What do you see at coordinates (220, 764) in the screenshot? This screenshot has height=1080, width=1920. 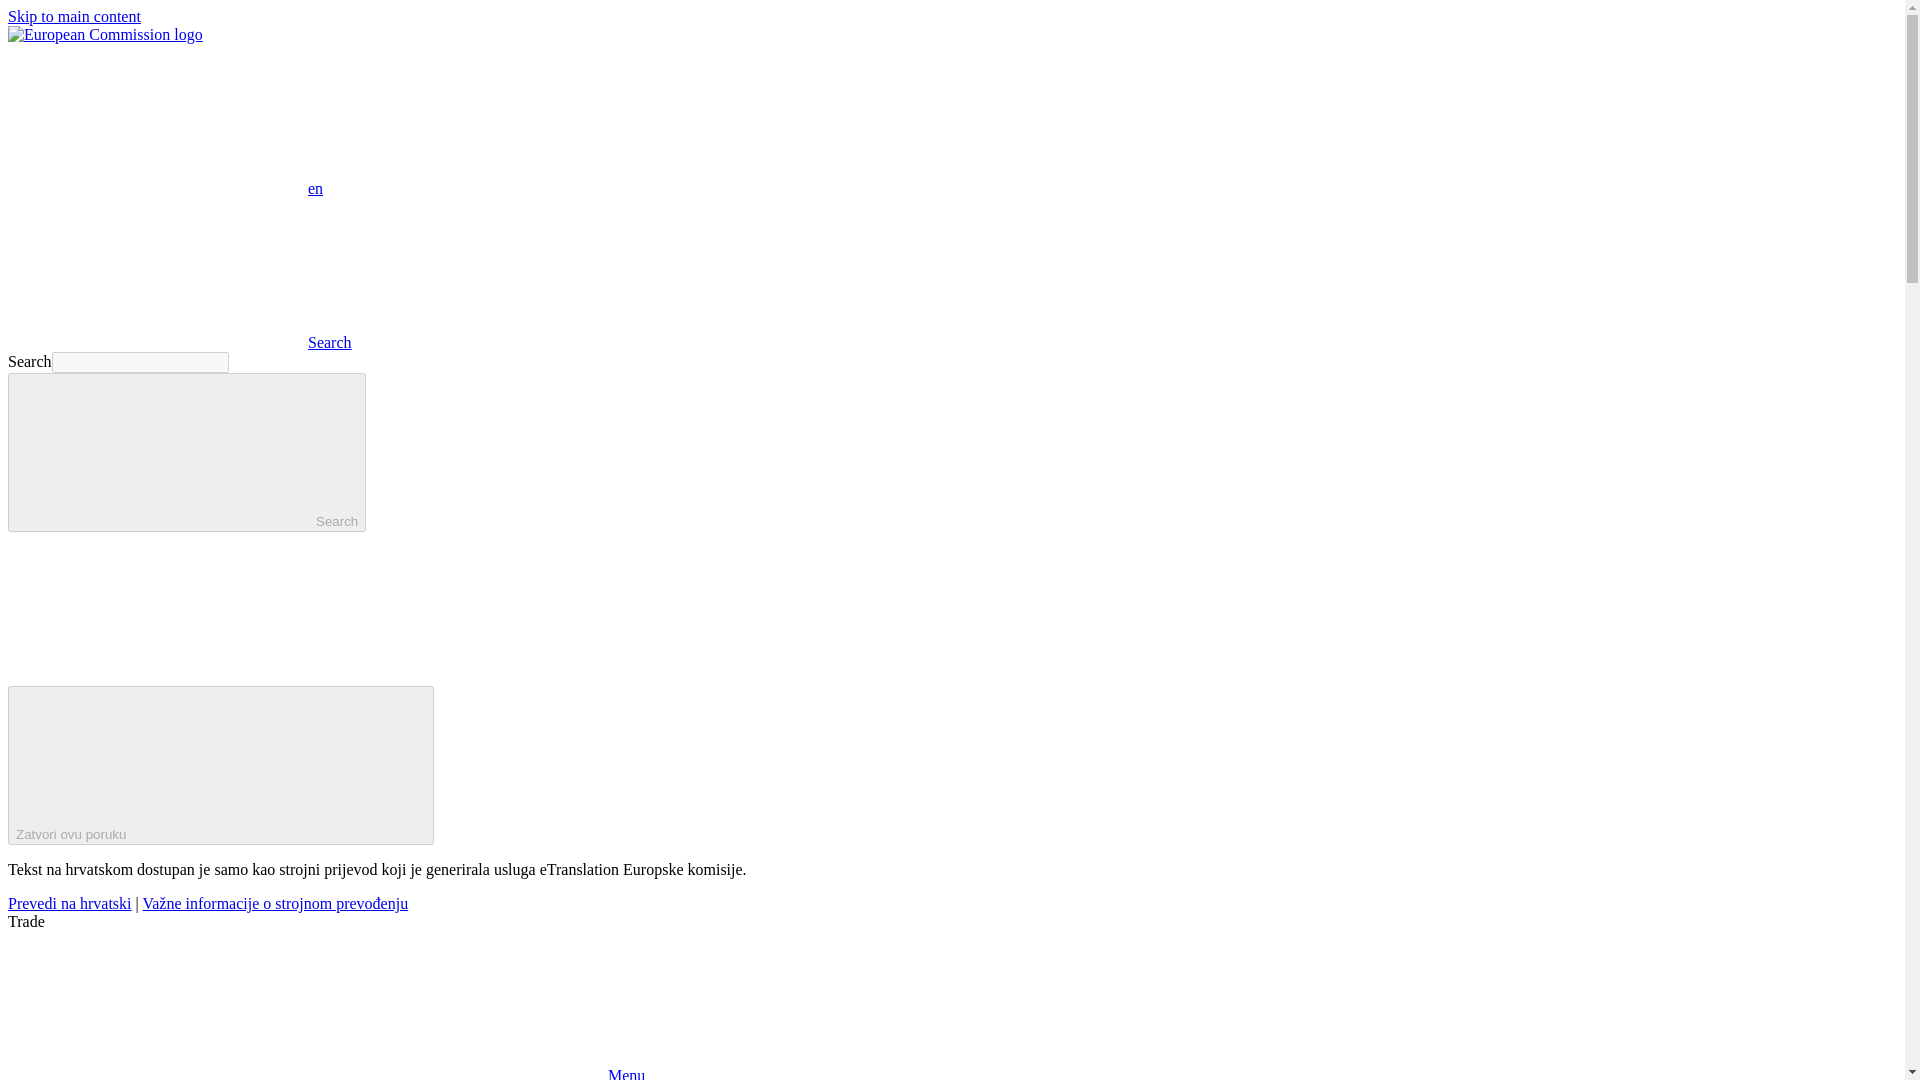 I see `Zatvori ovu poruku` at bounding box center [220, 764].